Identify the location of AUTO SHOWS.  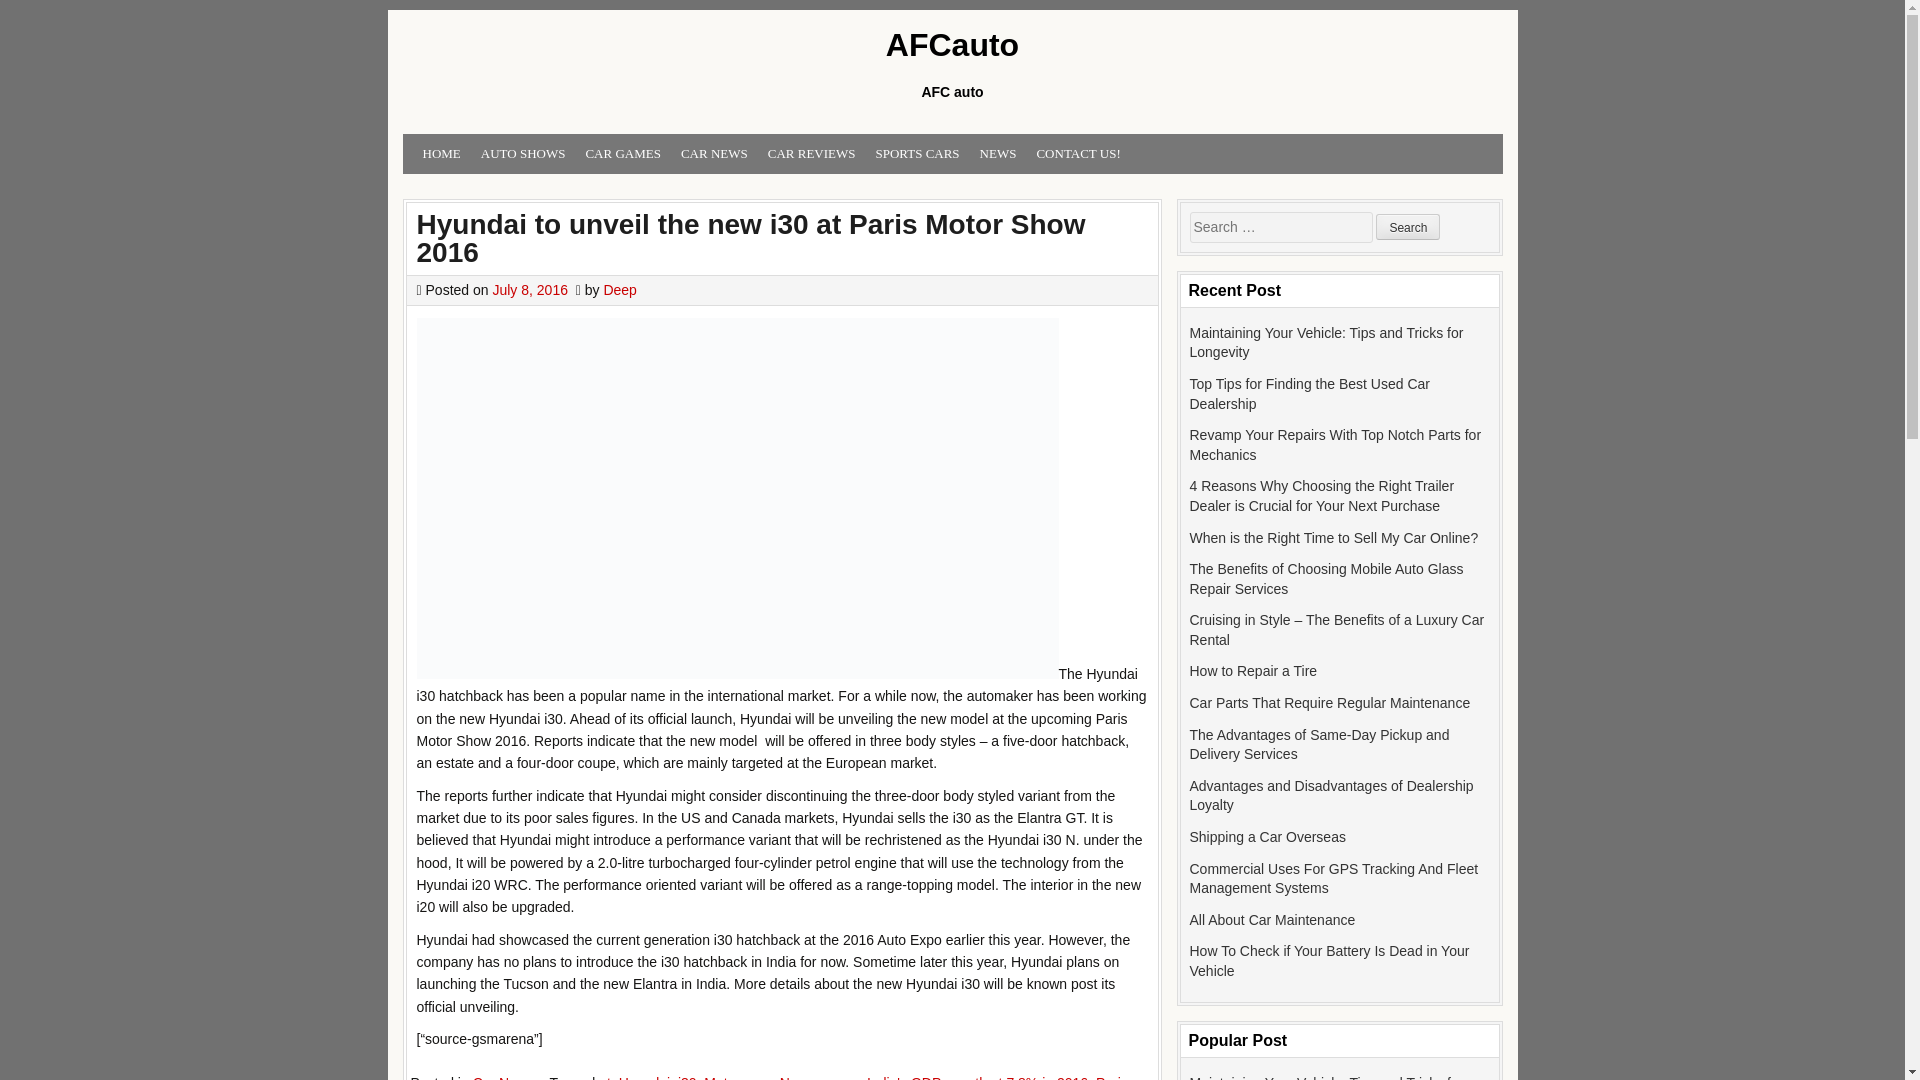
(523, 154).